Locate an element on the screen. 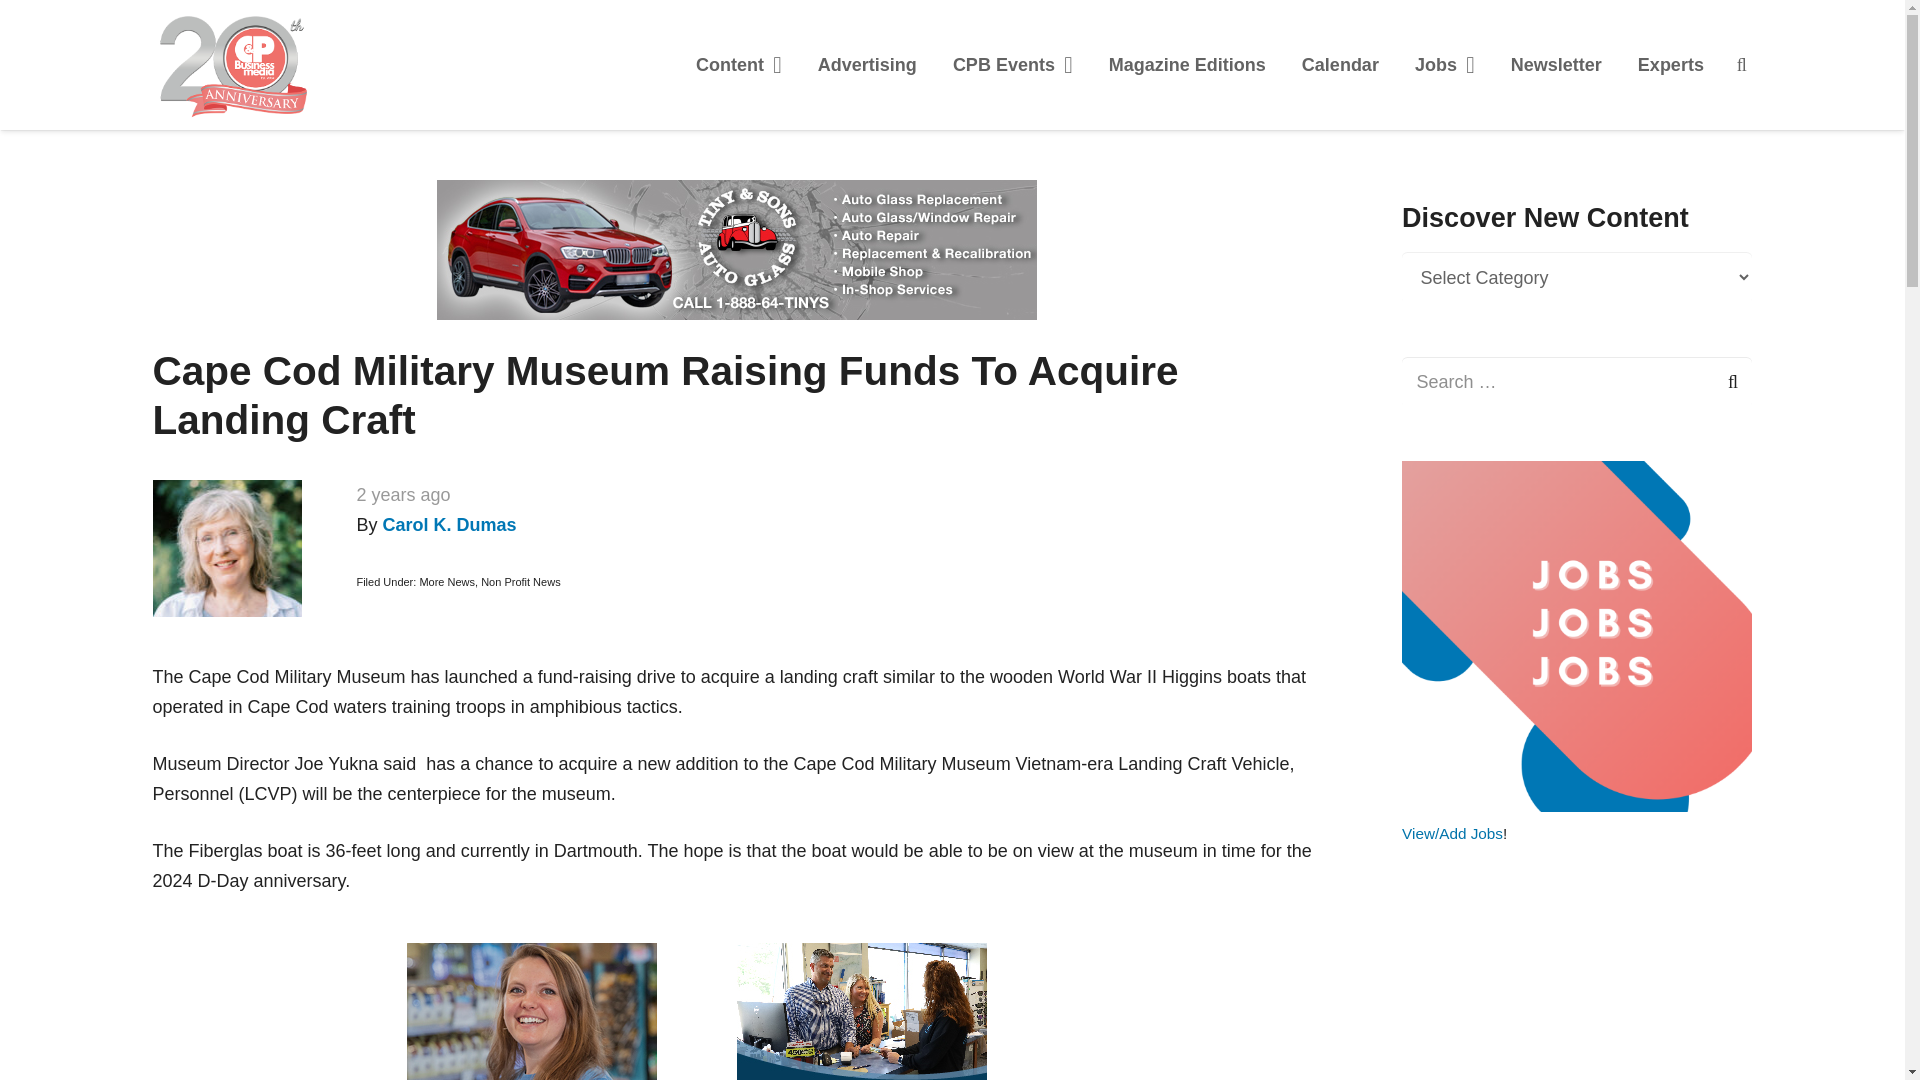 This screenshot has height=1080, width=1920. Magazine Editions is located at coordinates (1187, 64).